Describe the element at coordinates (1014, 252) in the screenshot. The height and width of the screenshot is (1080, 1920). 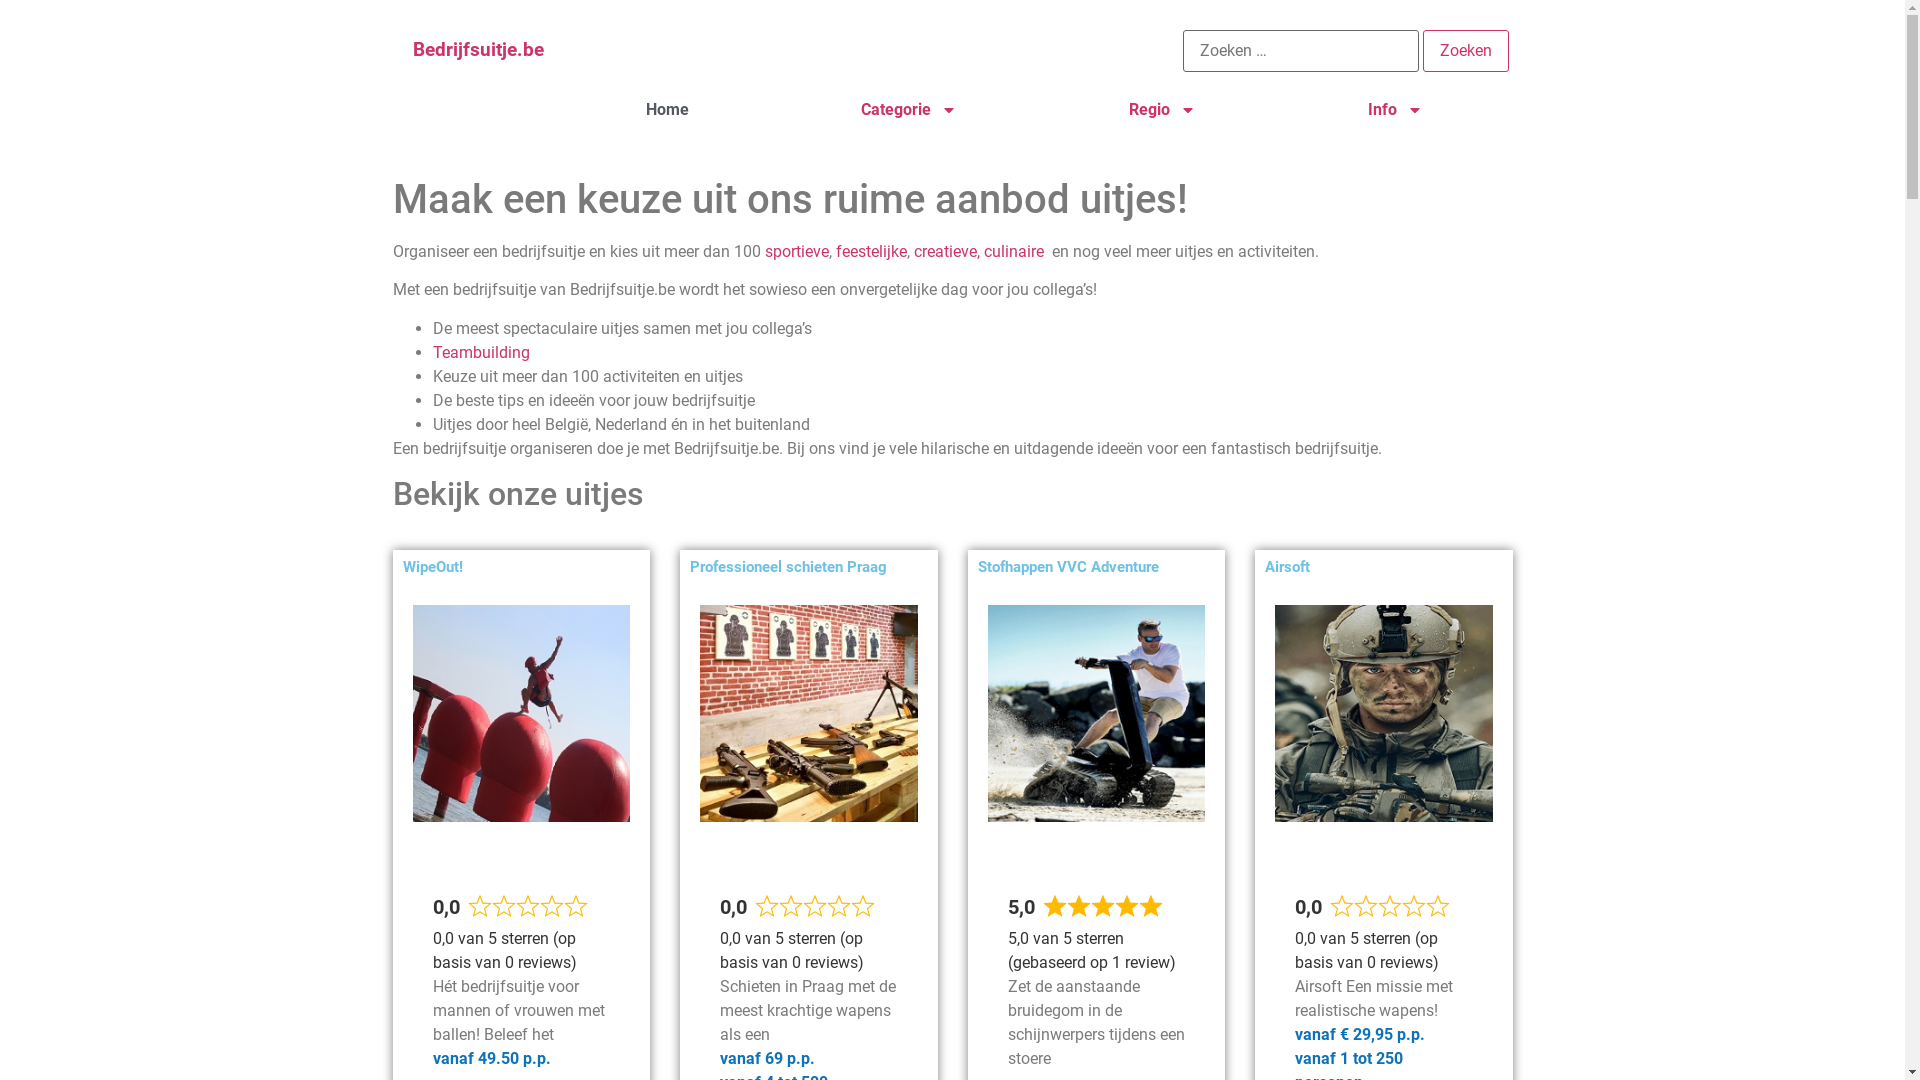
I see `culinaire` at that location.